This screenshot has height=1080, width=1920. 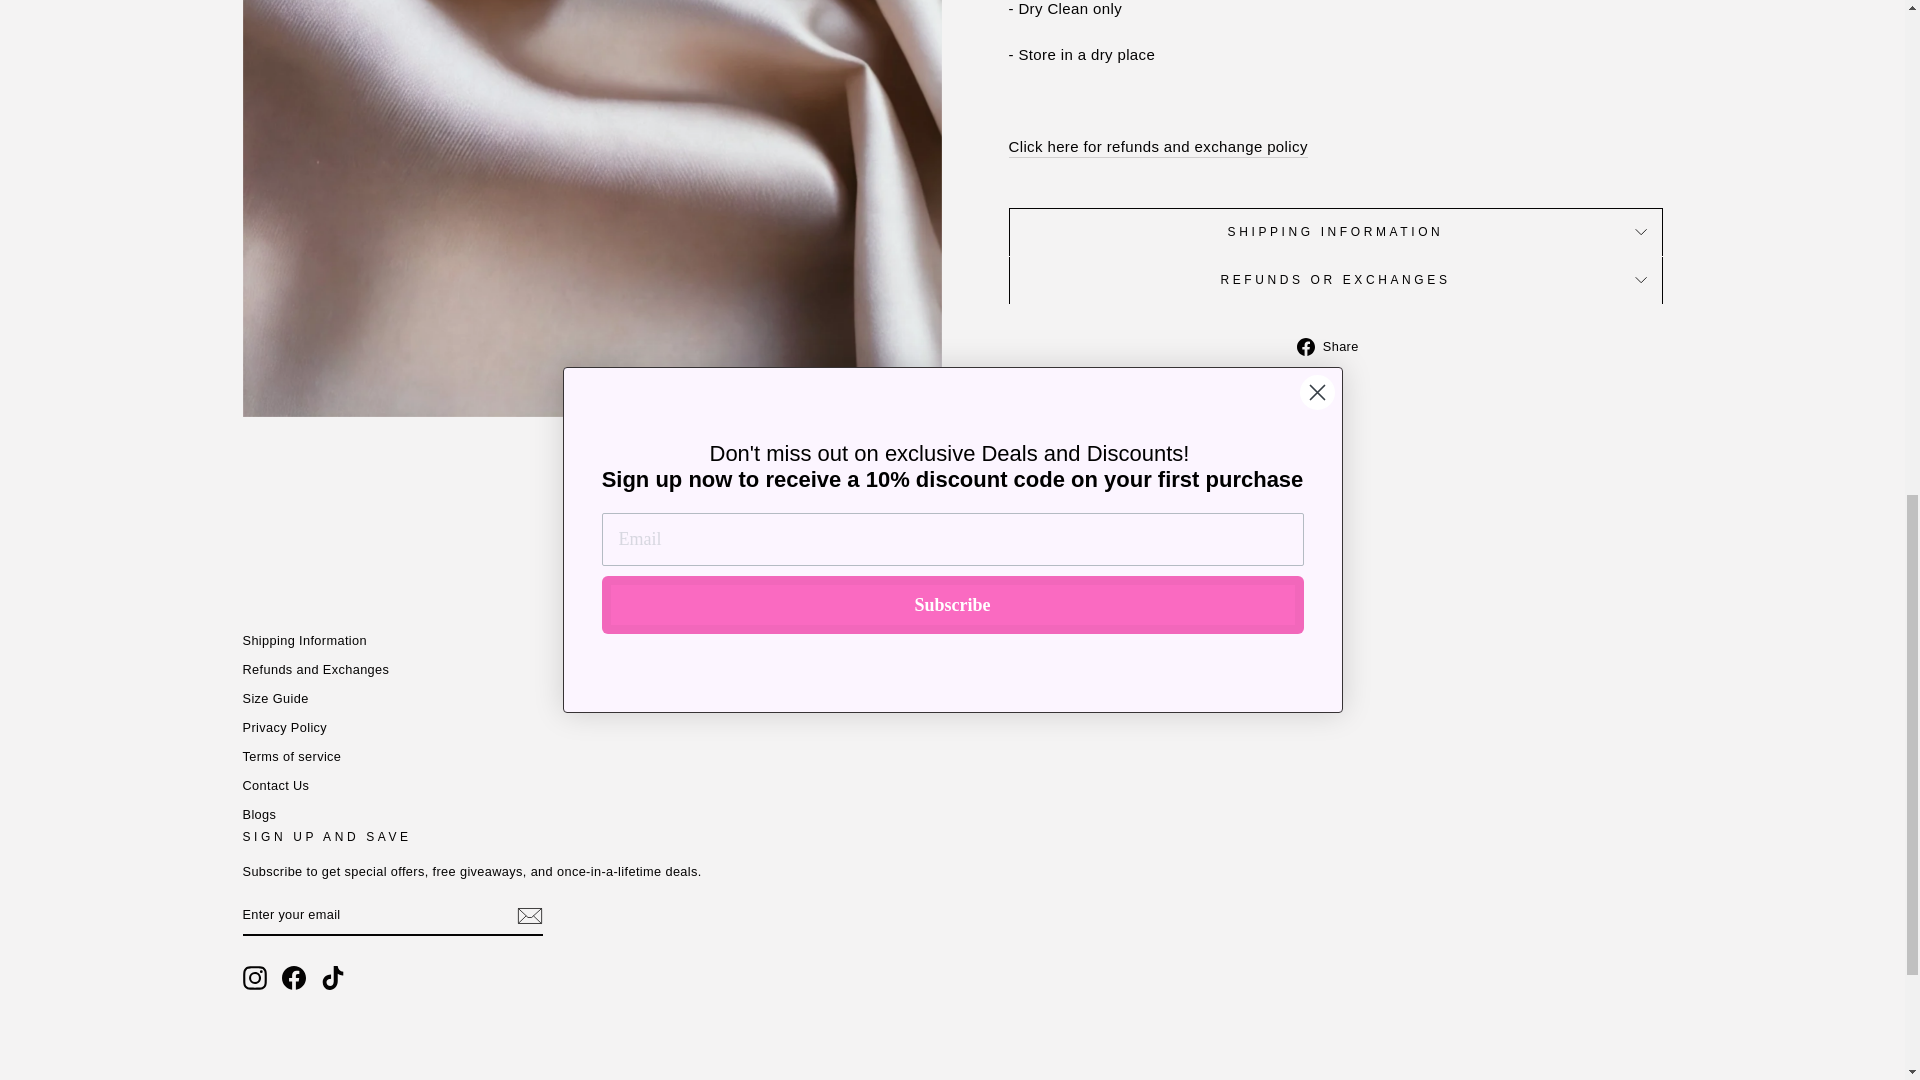 What do you see at coordinates (254, 978) in the screenshot?
I see `instagram` at bounding box center [254, 978].